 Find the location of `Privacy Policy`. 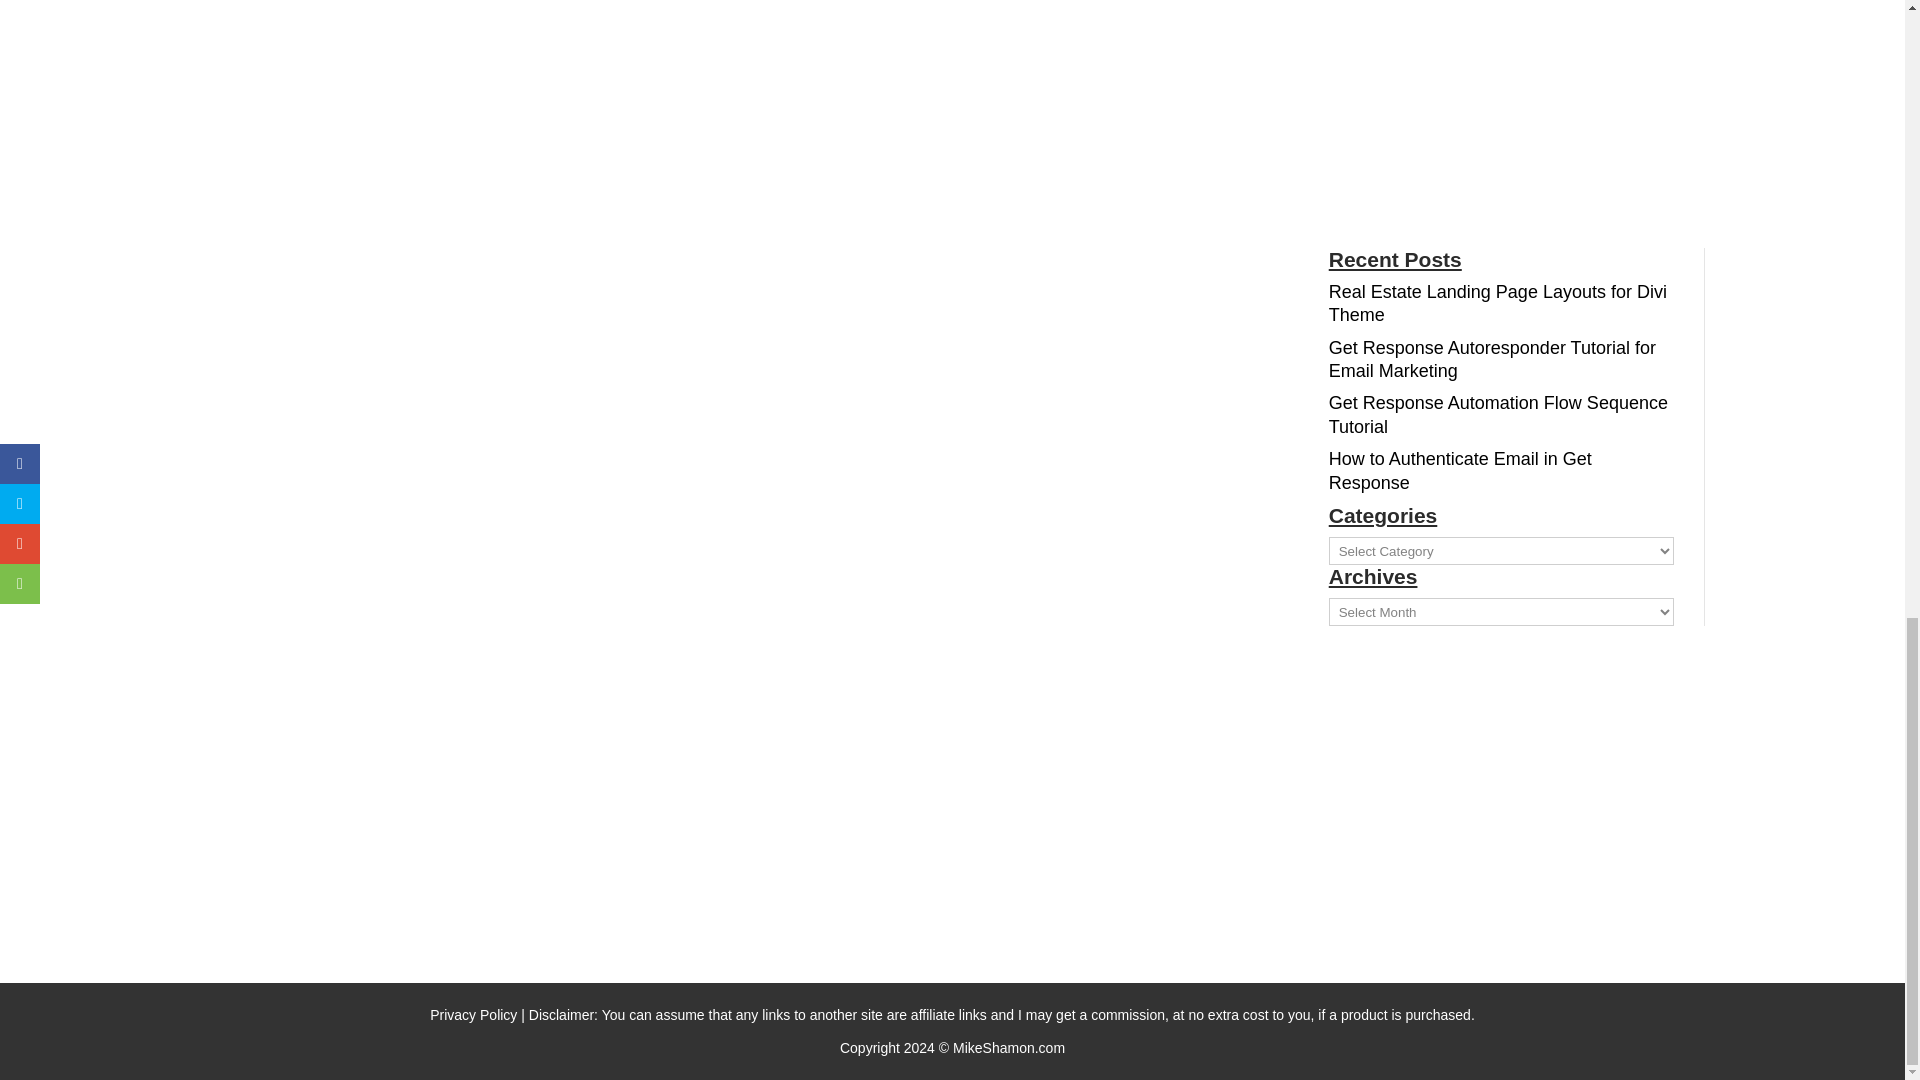

Privacy Policy is located at coordinates (473, 1014).